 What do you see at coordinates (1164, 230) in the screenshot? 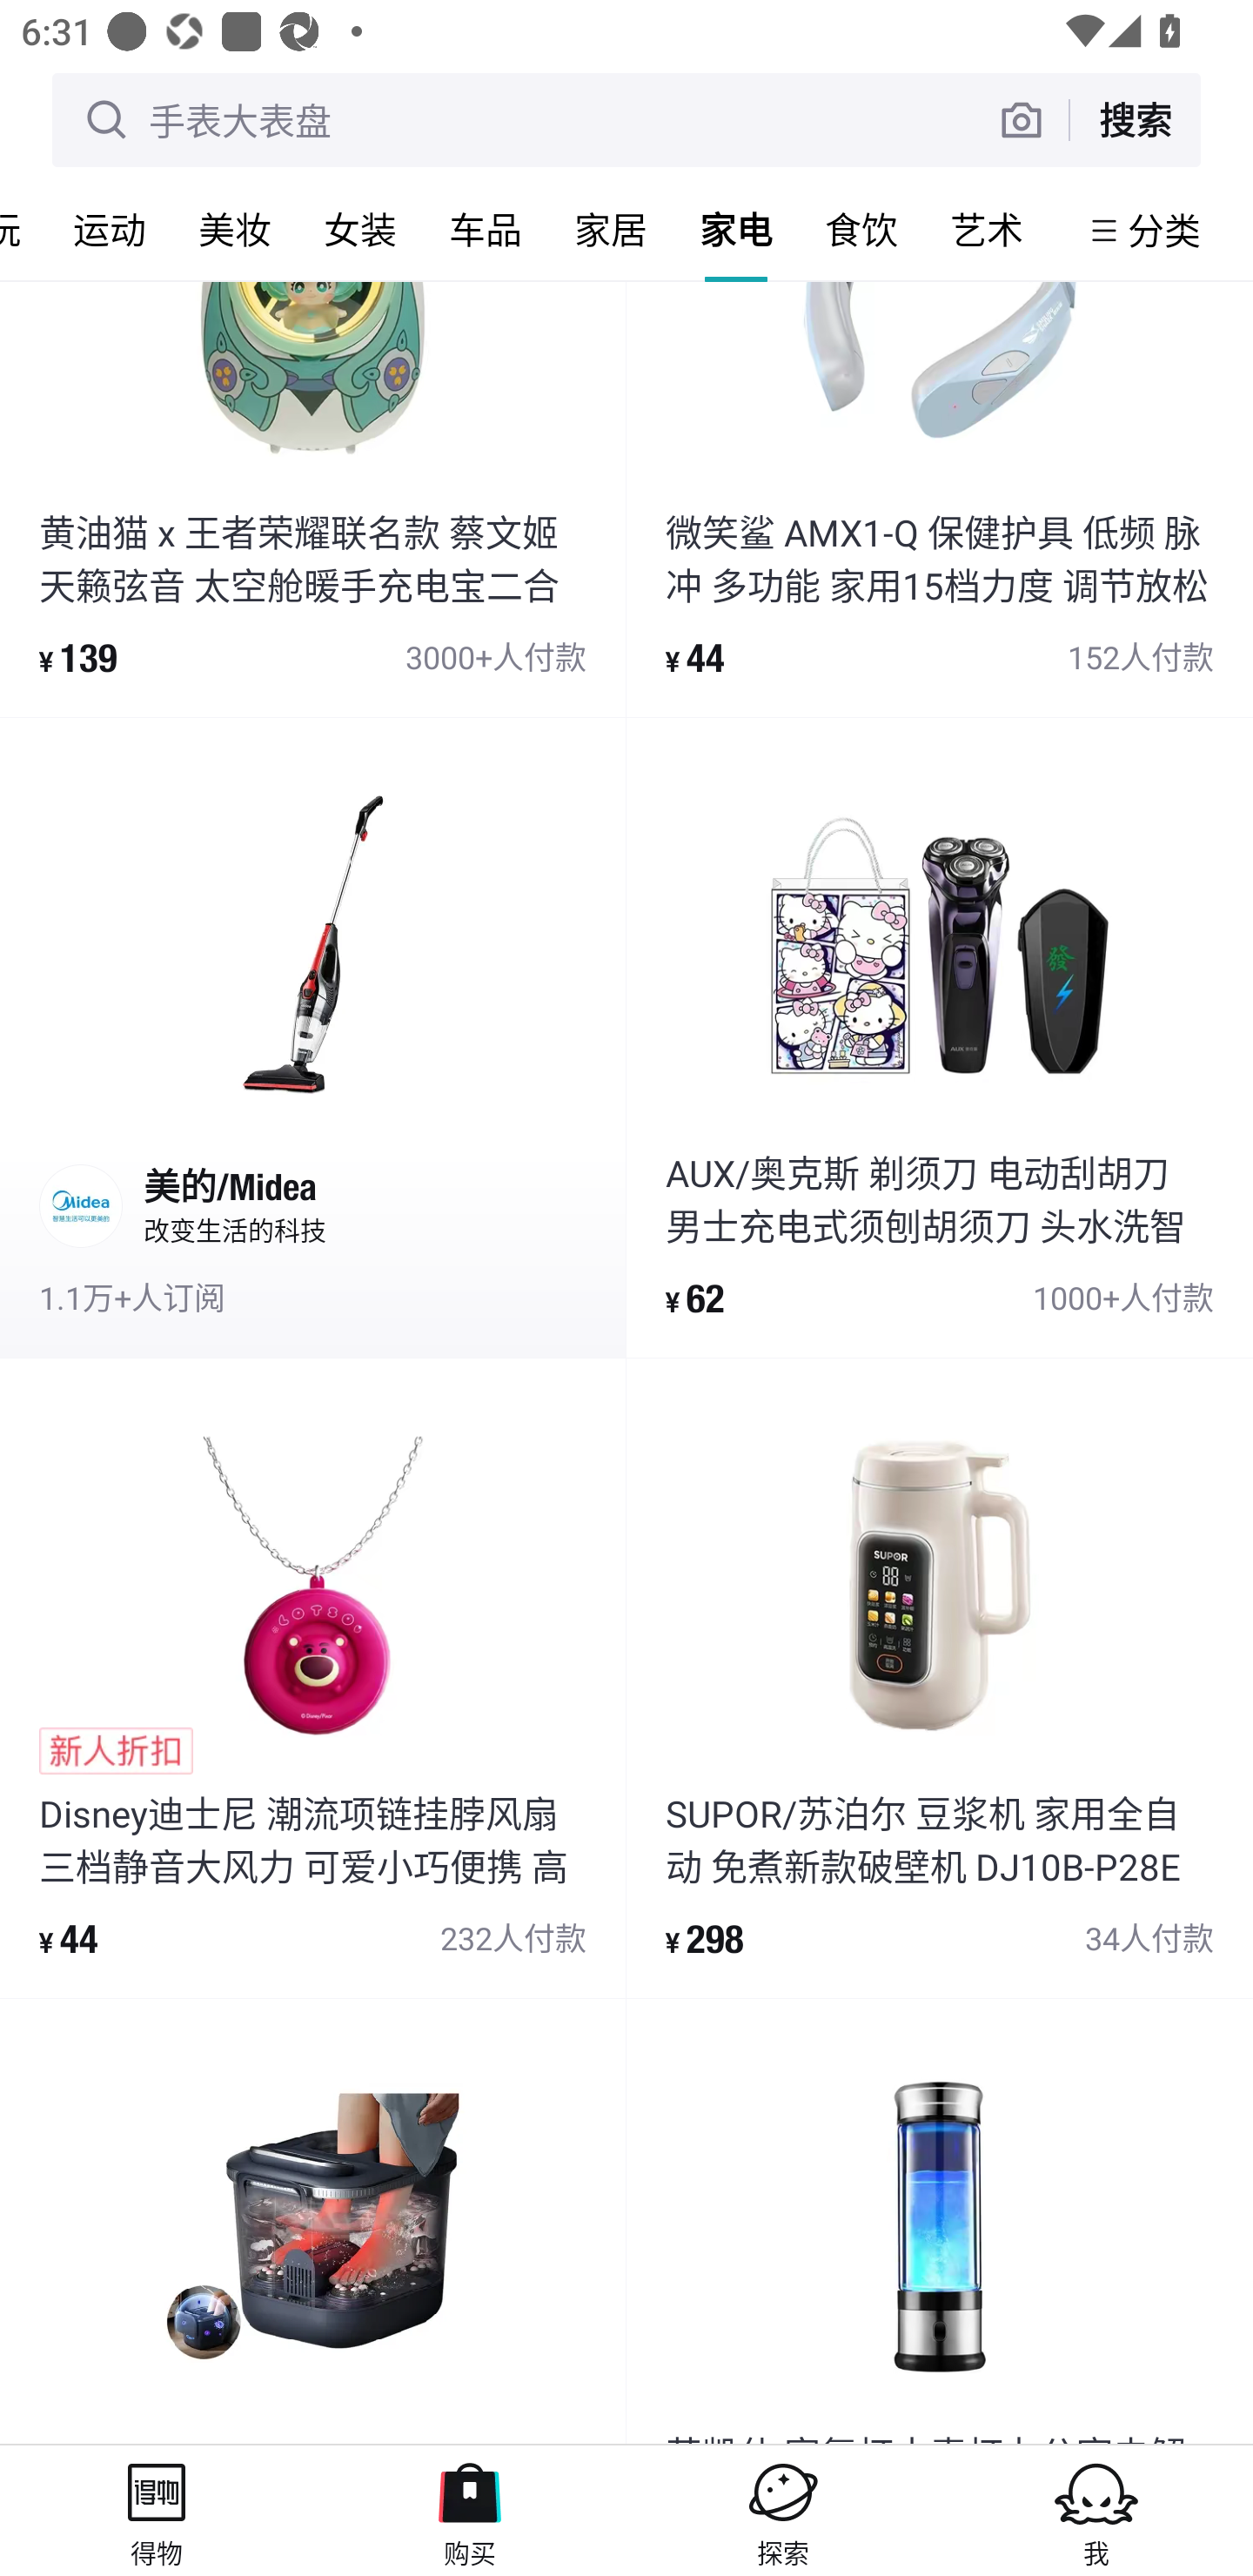
I see `分类` at bounding box center [1164, 230].